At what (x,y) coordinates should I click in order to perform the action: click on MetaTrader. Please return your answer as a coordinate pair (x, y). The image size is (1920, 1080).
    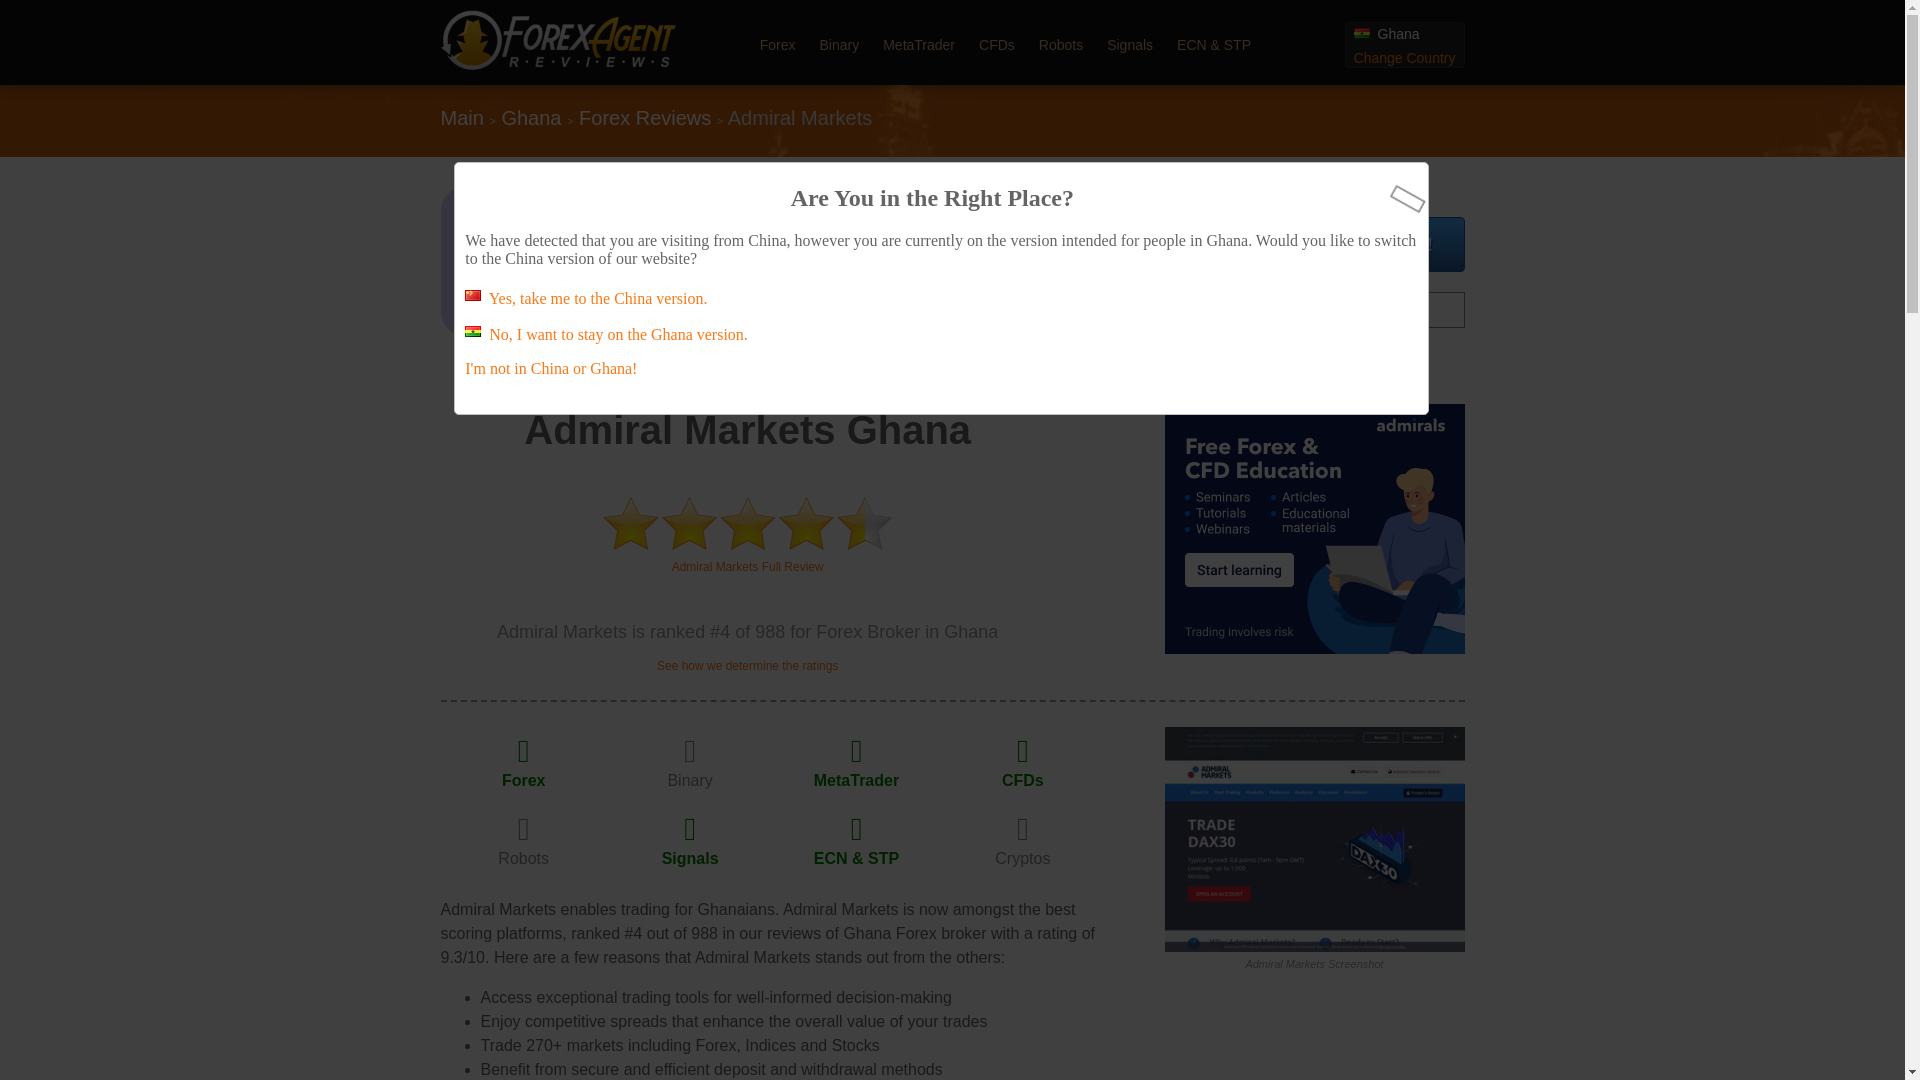
    Looking at the image, I should click on (918, 44).